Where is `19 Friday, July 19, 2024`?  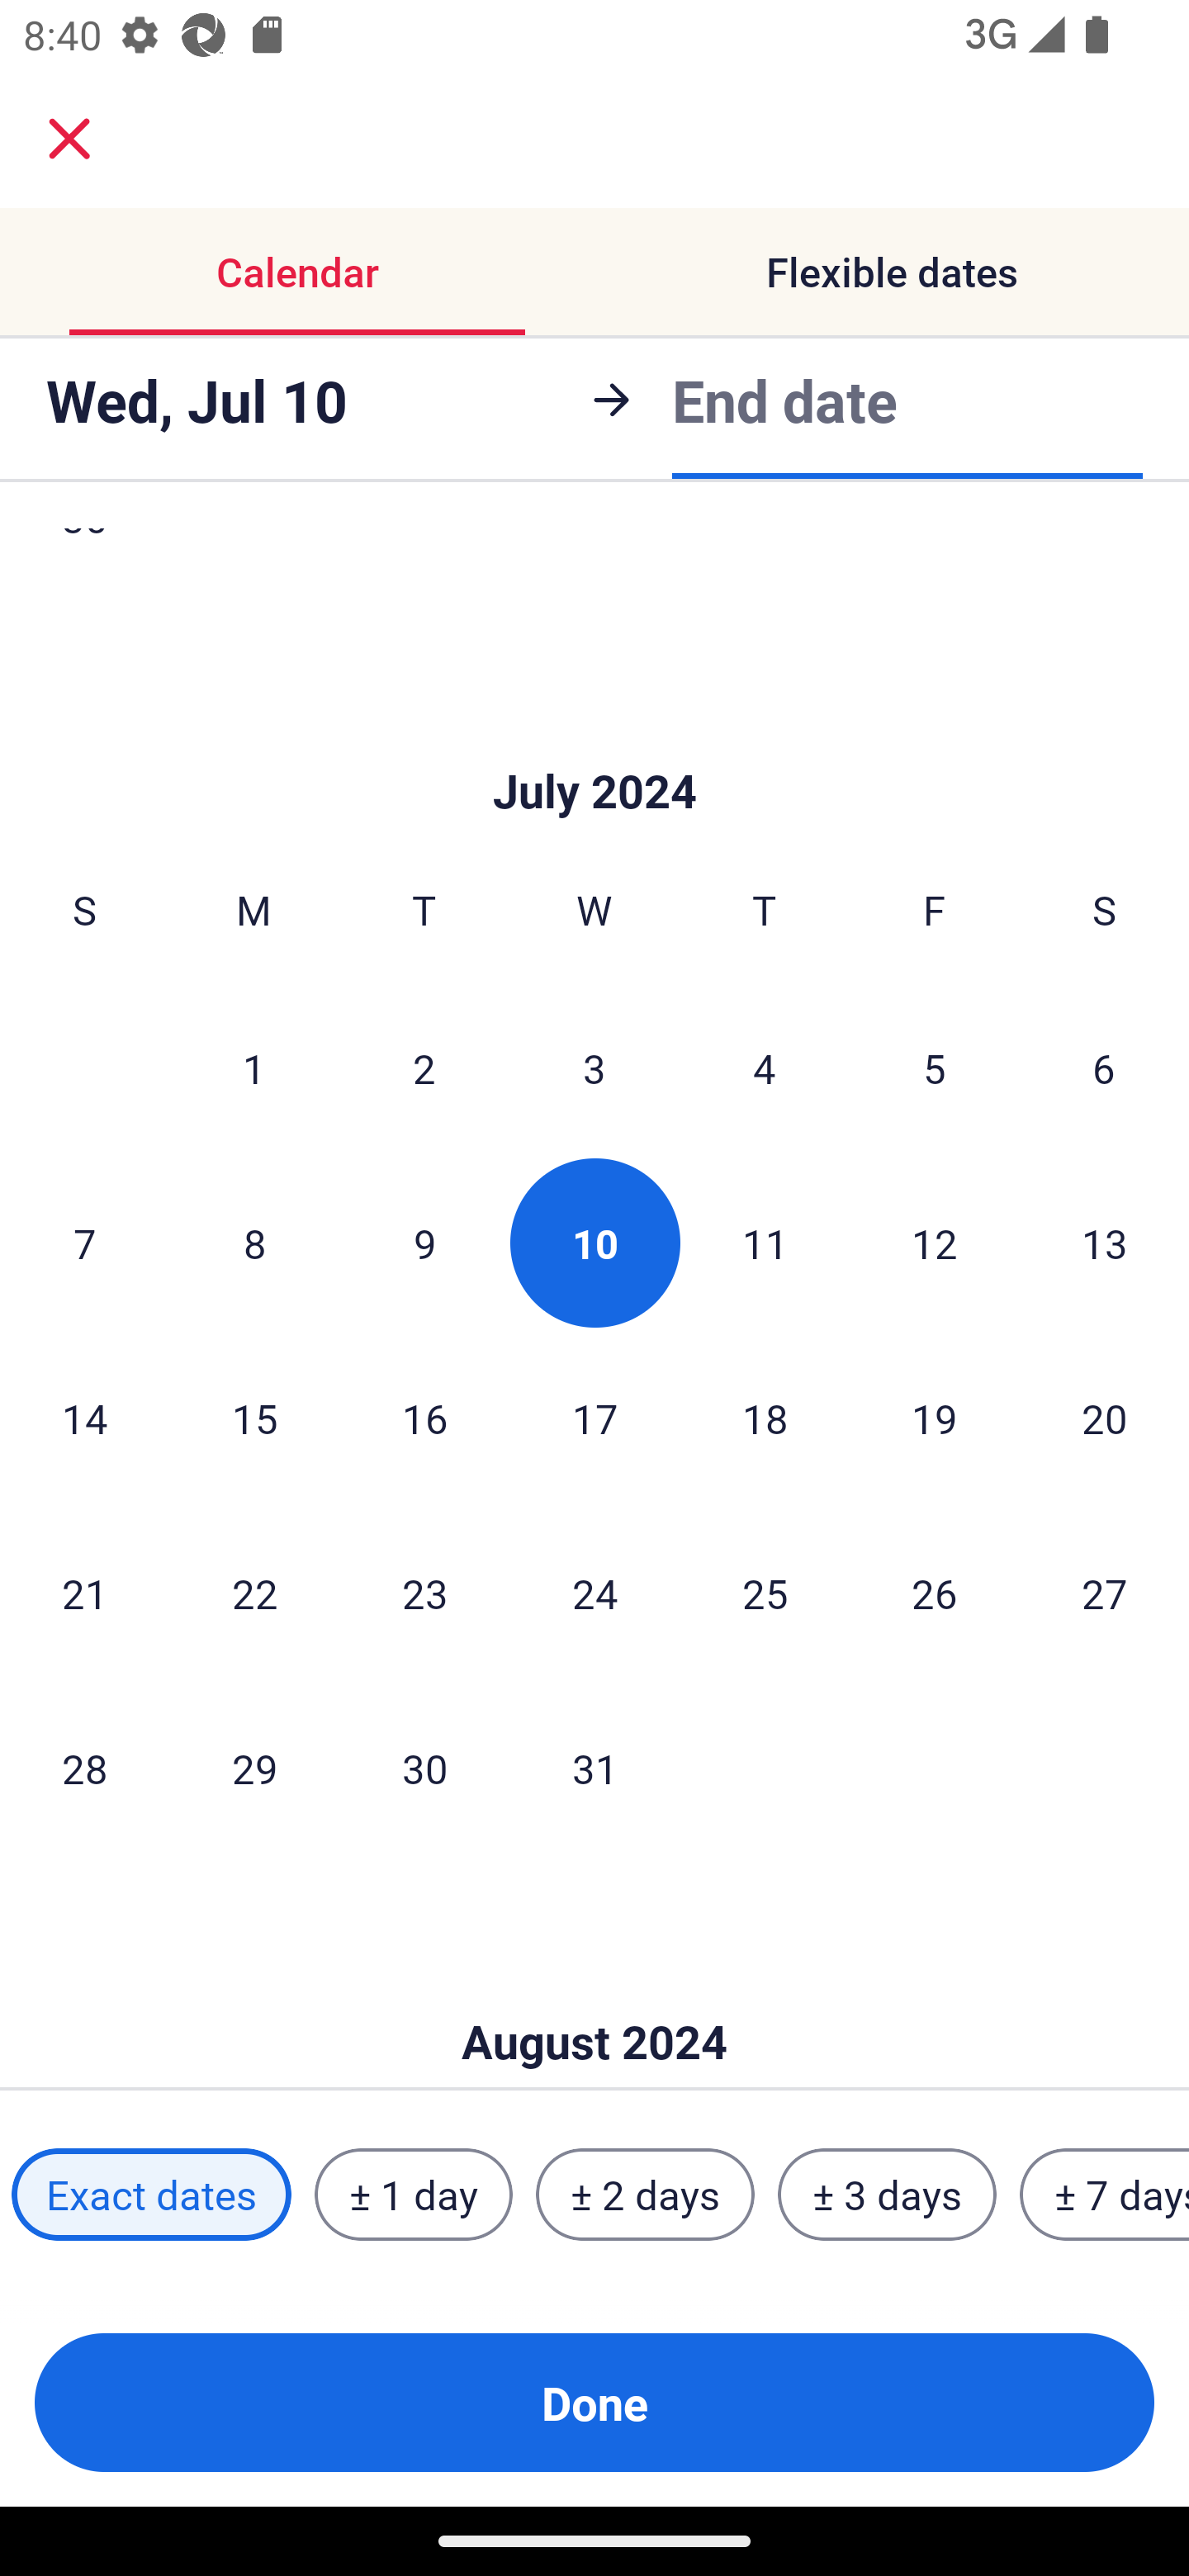
19 Friday, July 19, 2024 is located at coordinates (935, 1418).